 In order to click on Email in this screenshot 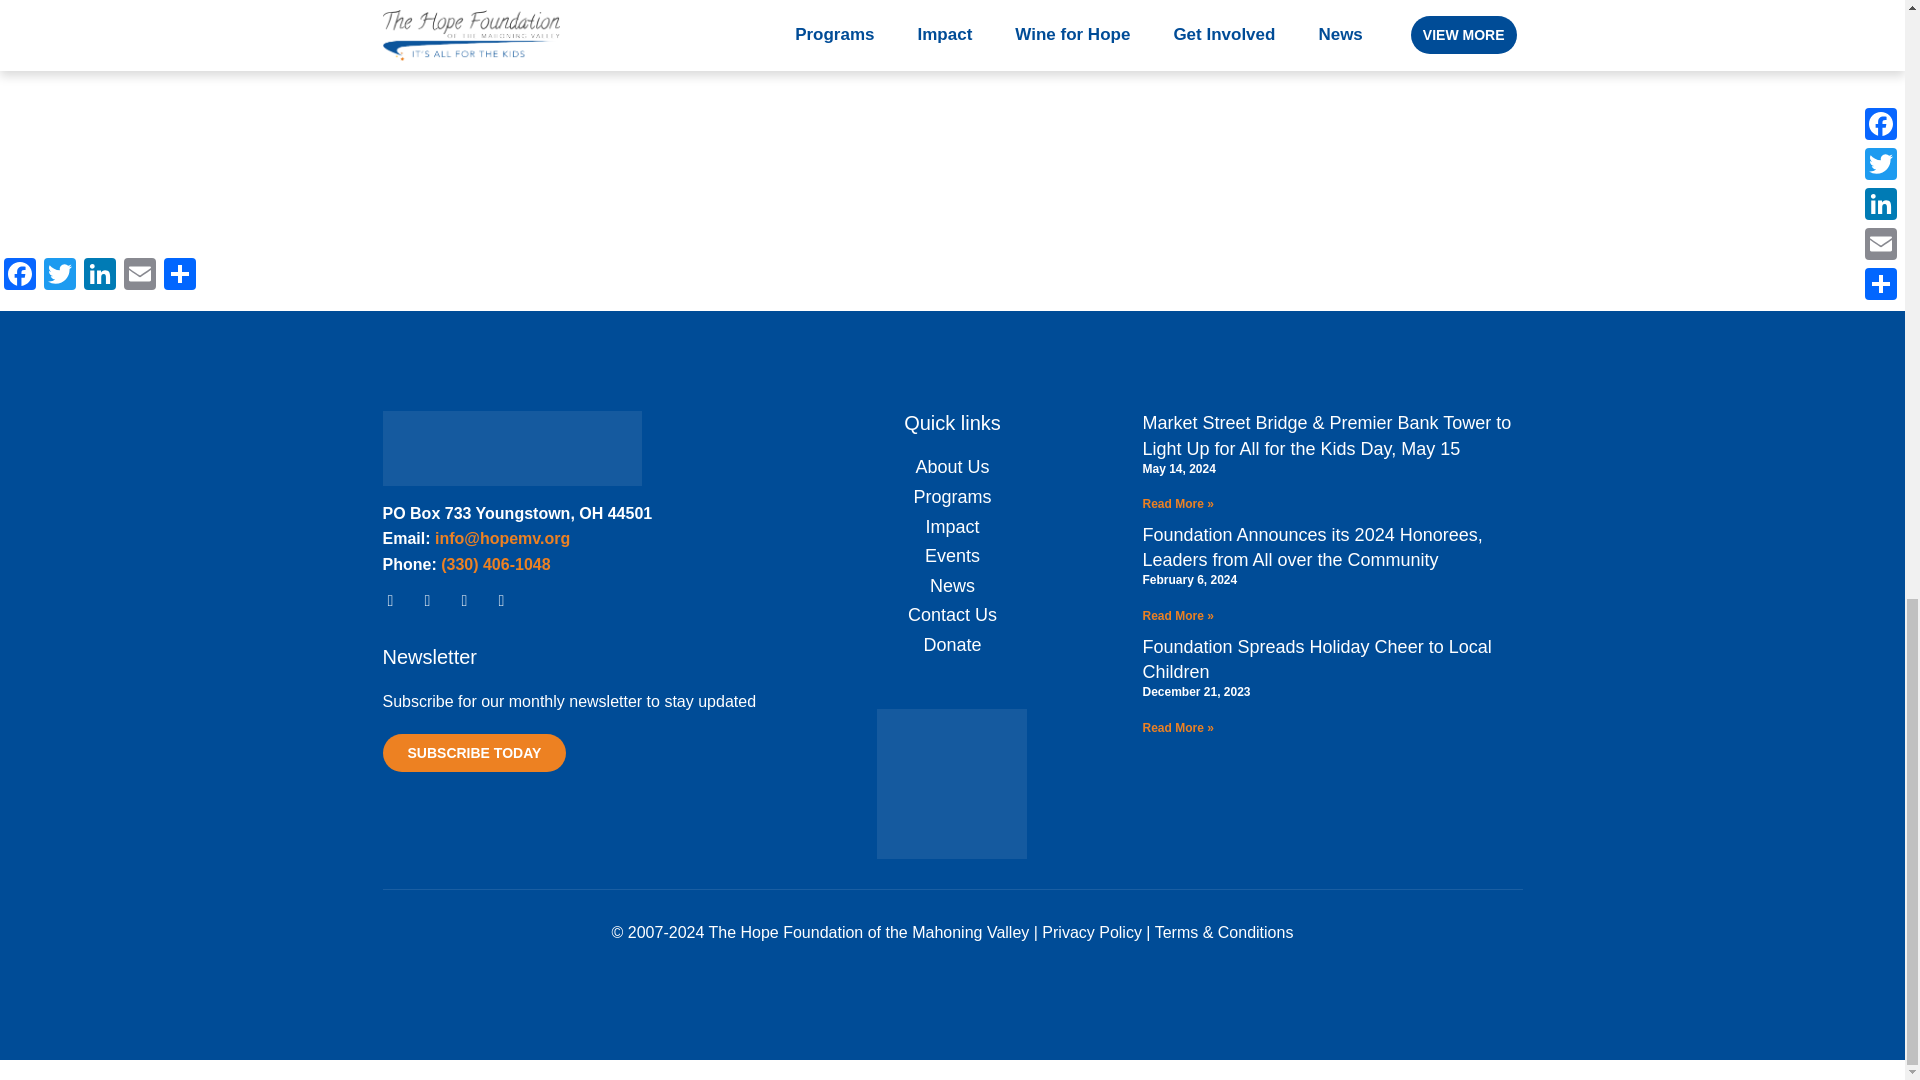, I will do `click(139, 276)`.